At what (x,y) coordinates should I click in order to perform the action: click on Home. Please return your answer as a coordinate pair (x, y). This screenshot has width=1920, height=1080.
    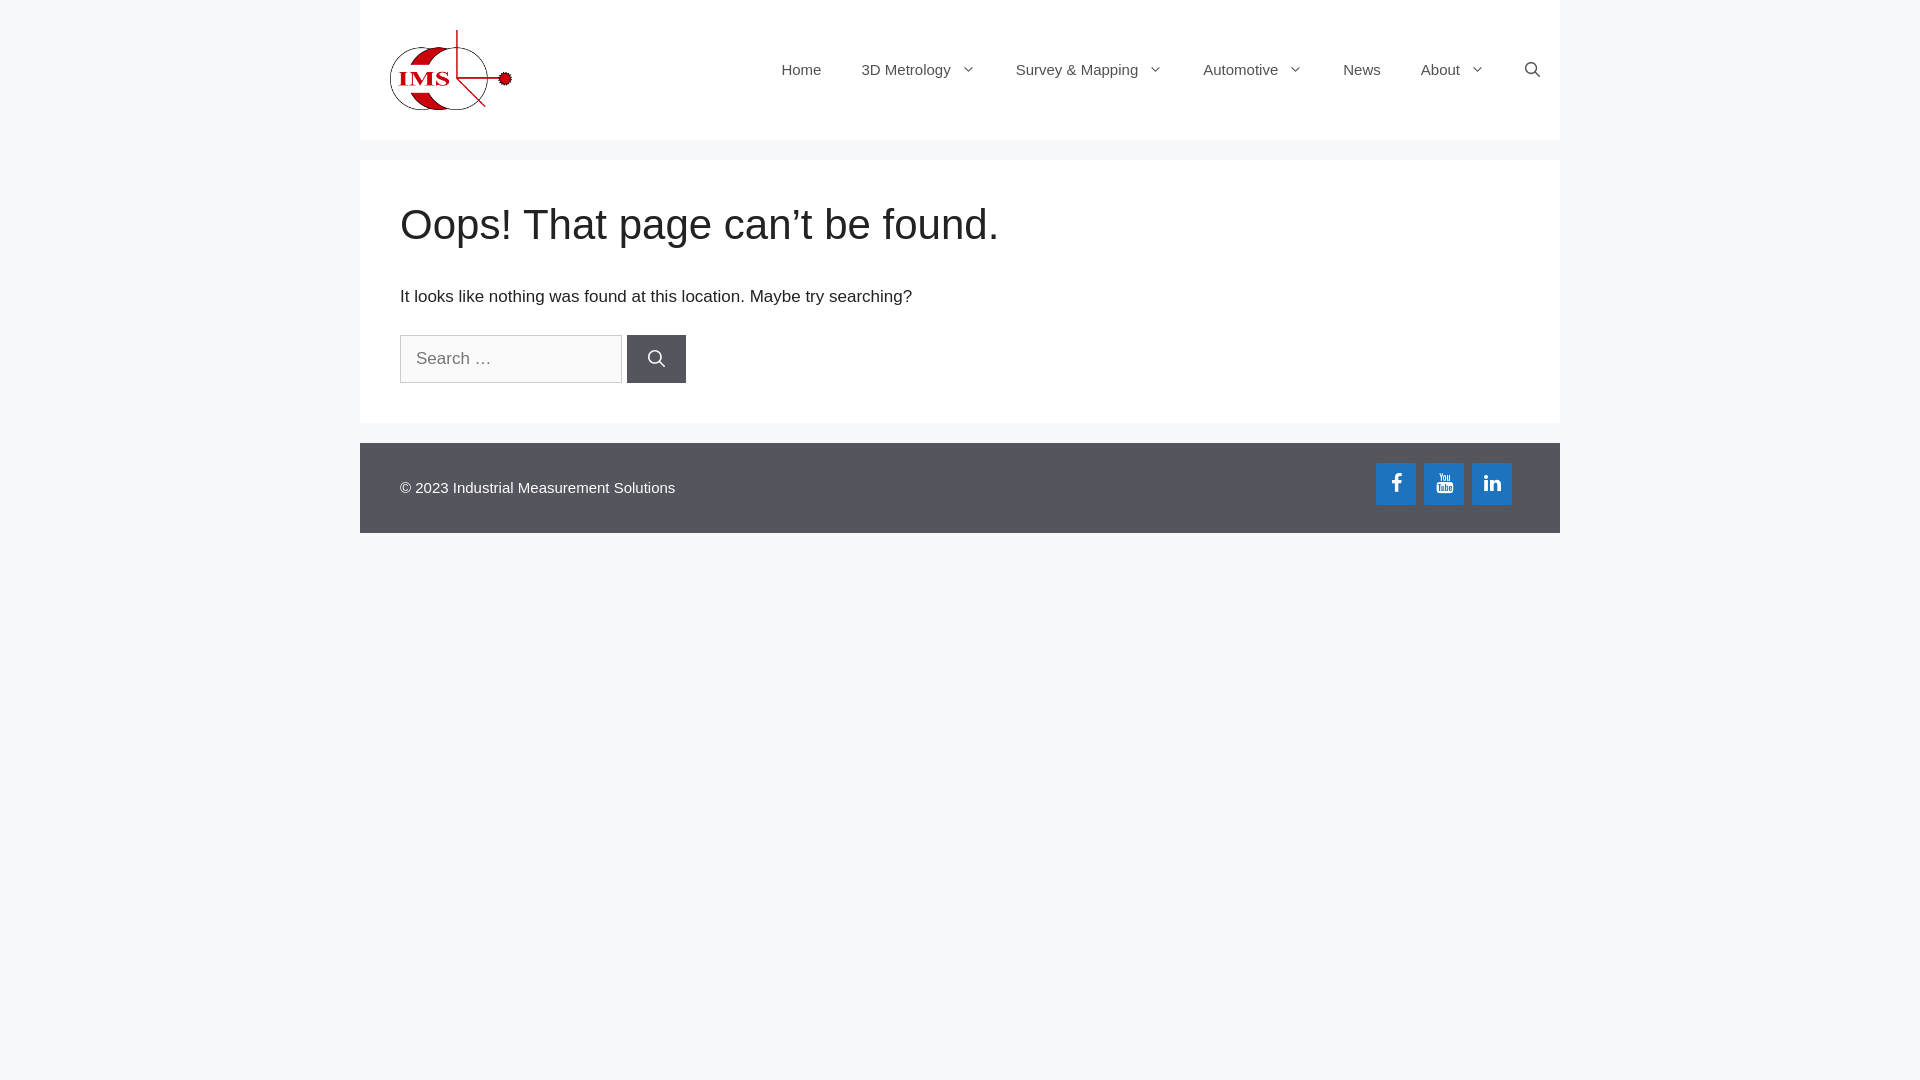
    Looking at the image, I should click on (801, 70).